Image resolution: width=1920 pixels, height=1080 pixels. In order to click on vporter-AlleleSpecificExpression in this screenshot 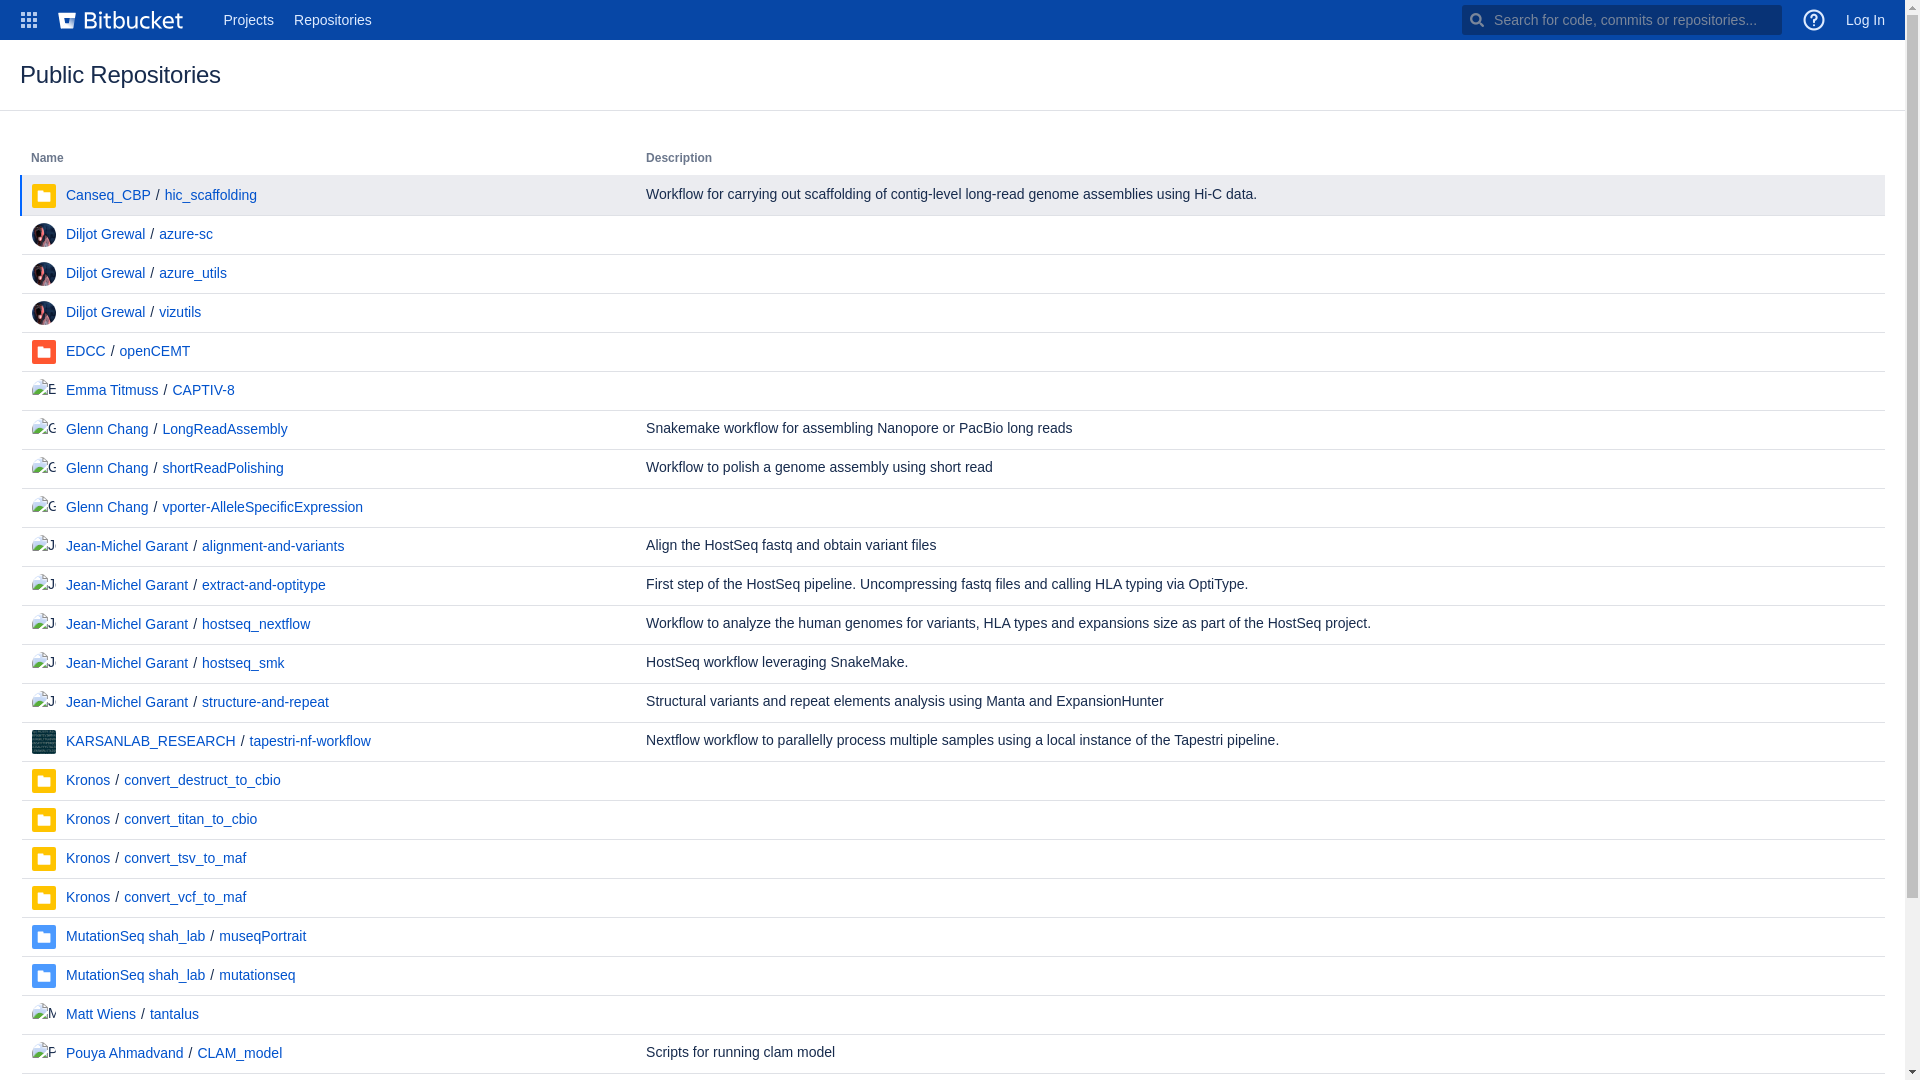, I will do `click(262, 507)`.